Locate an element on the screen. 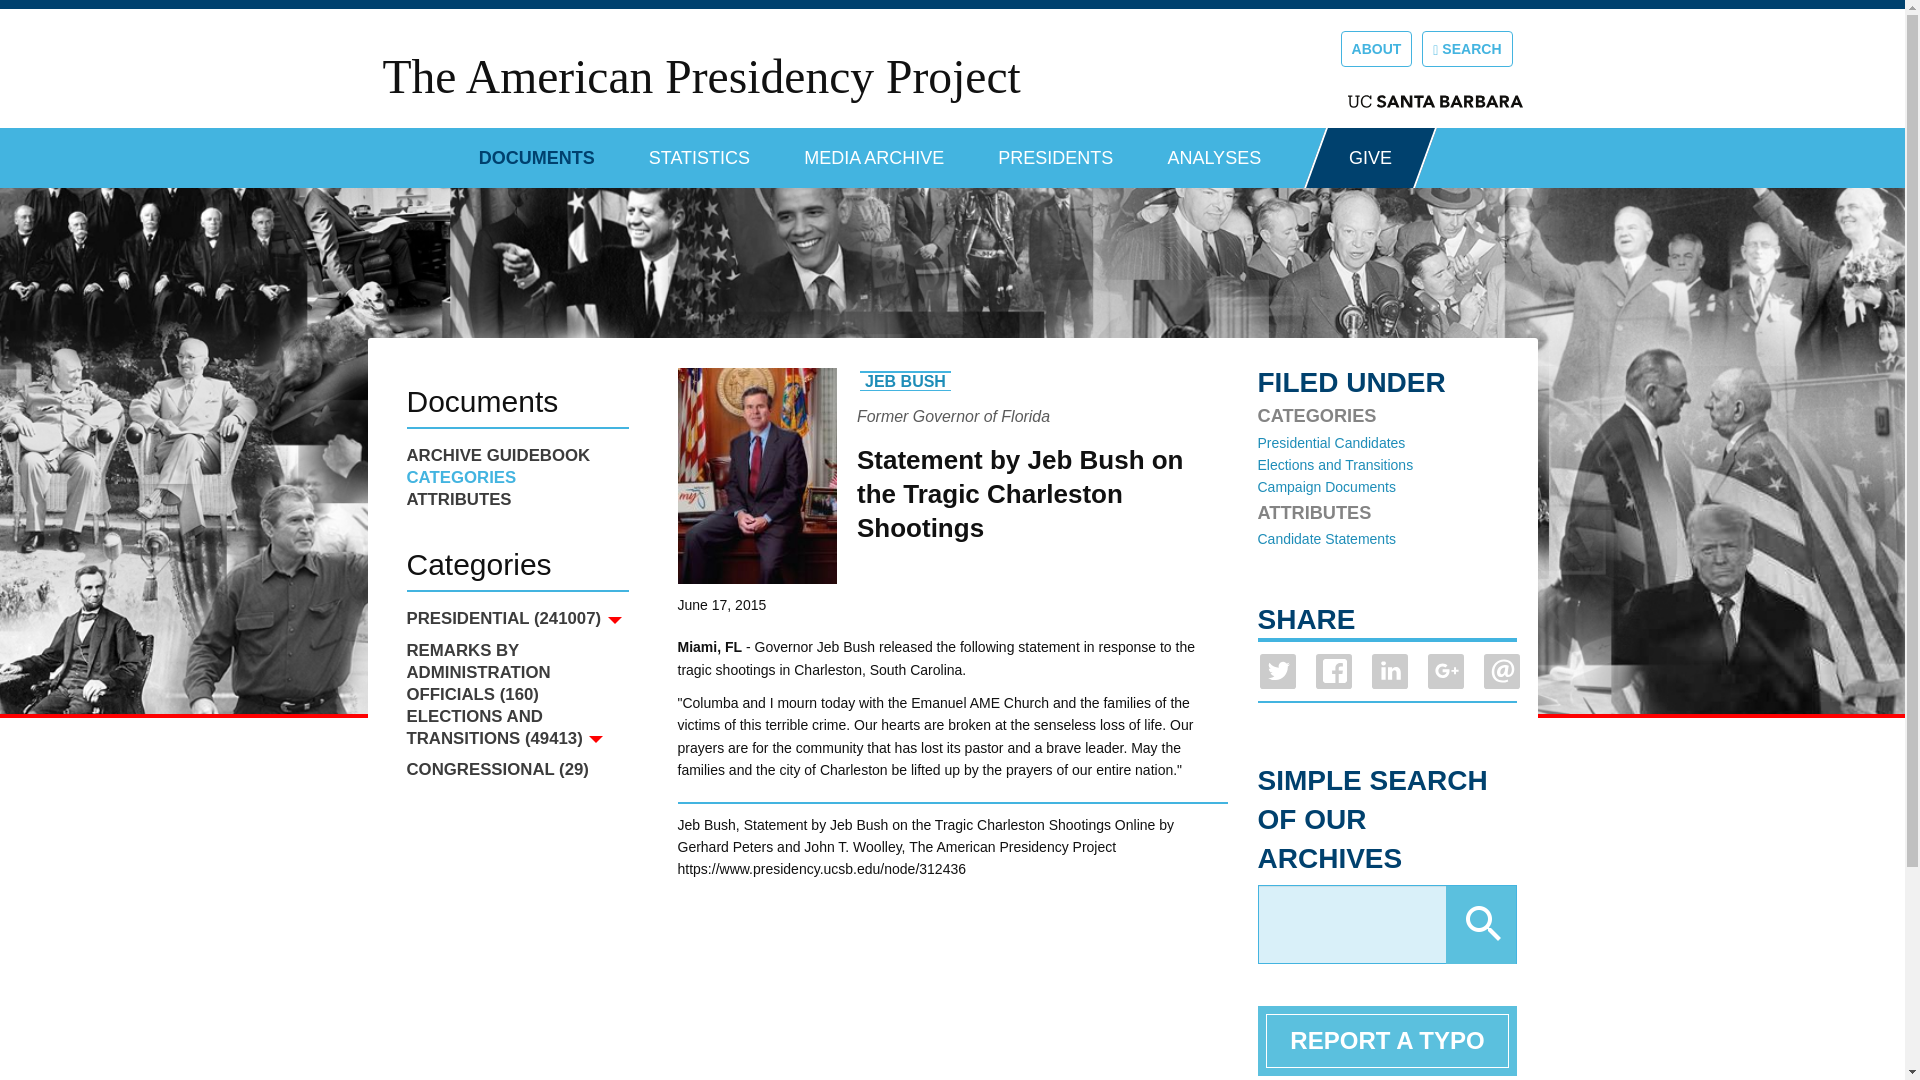  ANALYSES is located at coordinates (1214, 150).